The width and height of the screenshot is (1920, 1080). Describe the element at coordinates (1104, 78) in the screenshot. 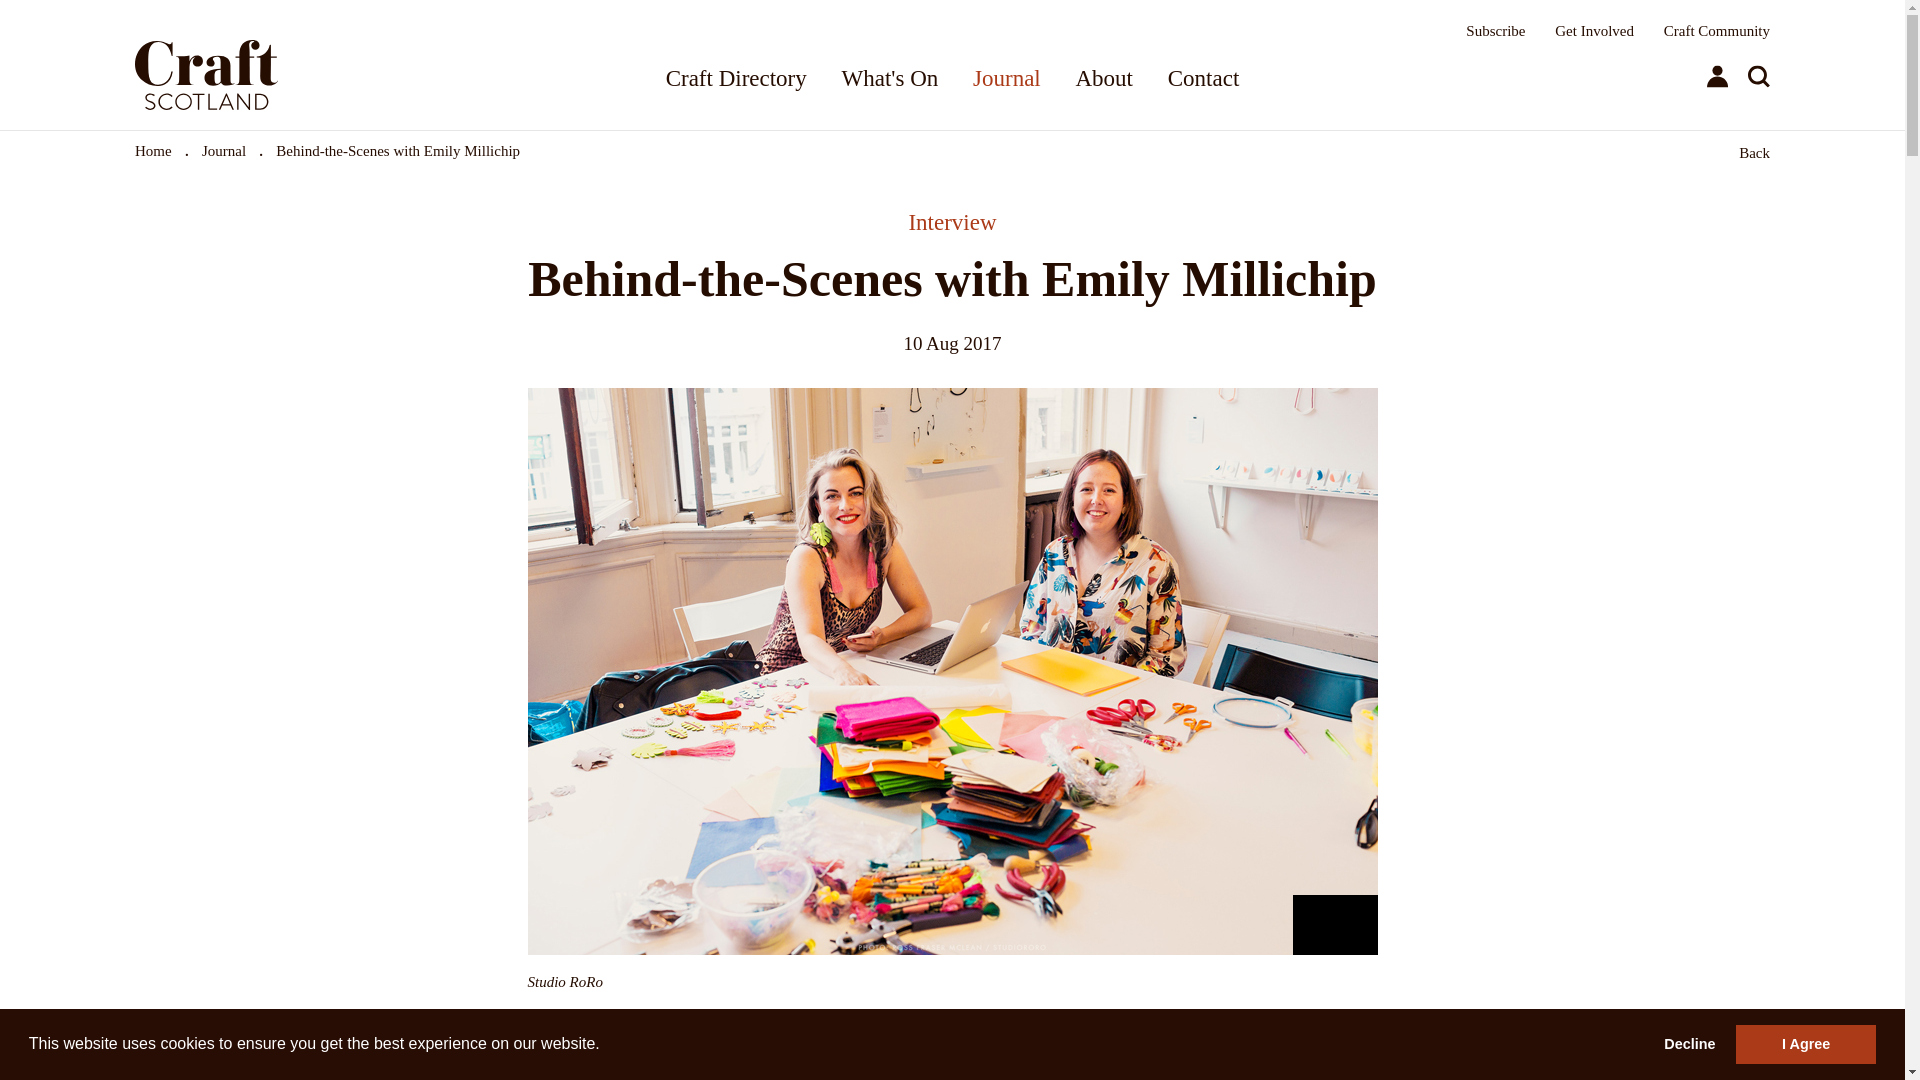

I see `About` at that location.